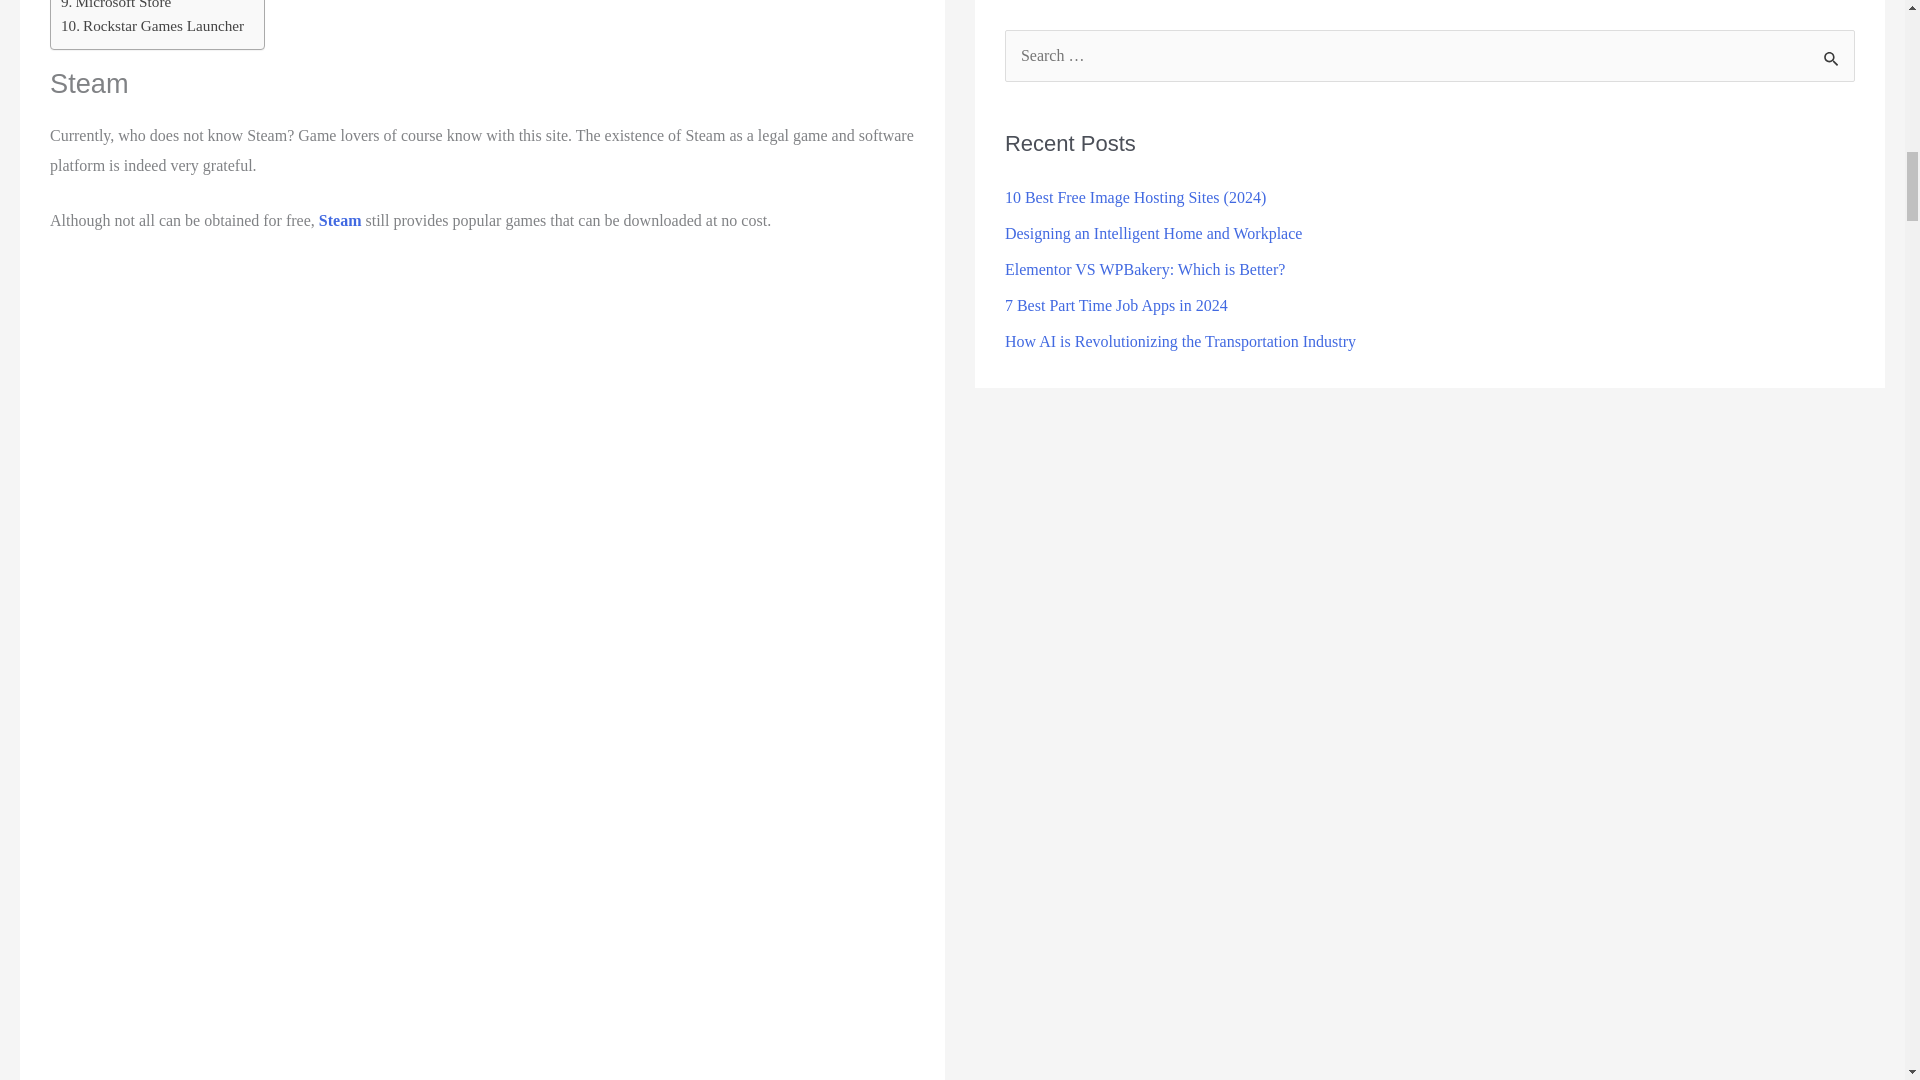 This screenshot has height=1080, width=1920. What do you see at coordinates (116, 7) in the screenshot?
I see `Microsoft Store` at bounding box center [116, 7].